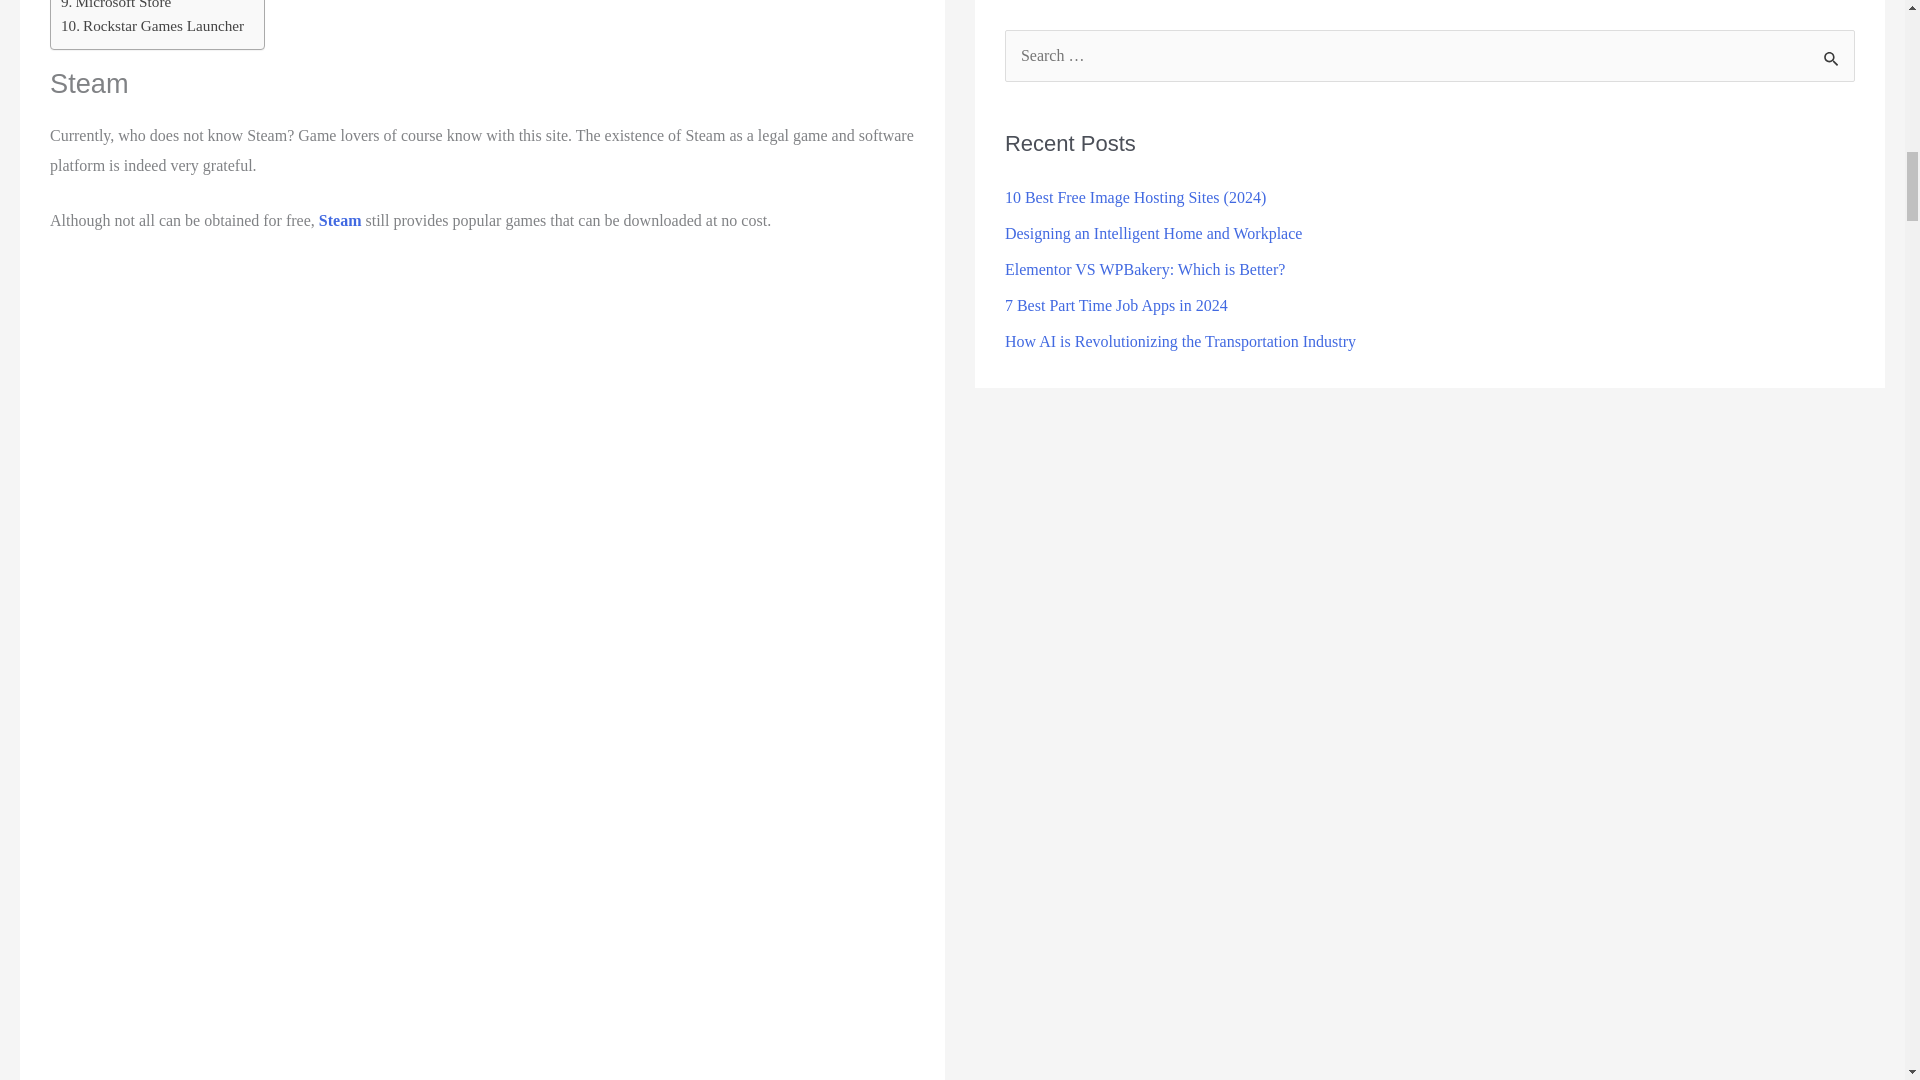 This screenshot has height=1080, width=1920. What do you see at coordinates (116, 7) in the screenshot?
I see `Microsoft Store` at bounding box center [116, 7].